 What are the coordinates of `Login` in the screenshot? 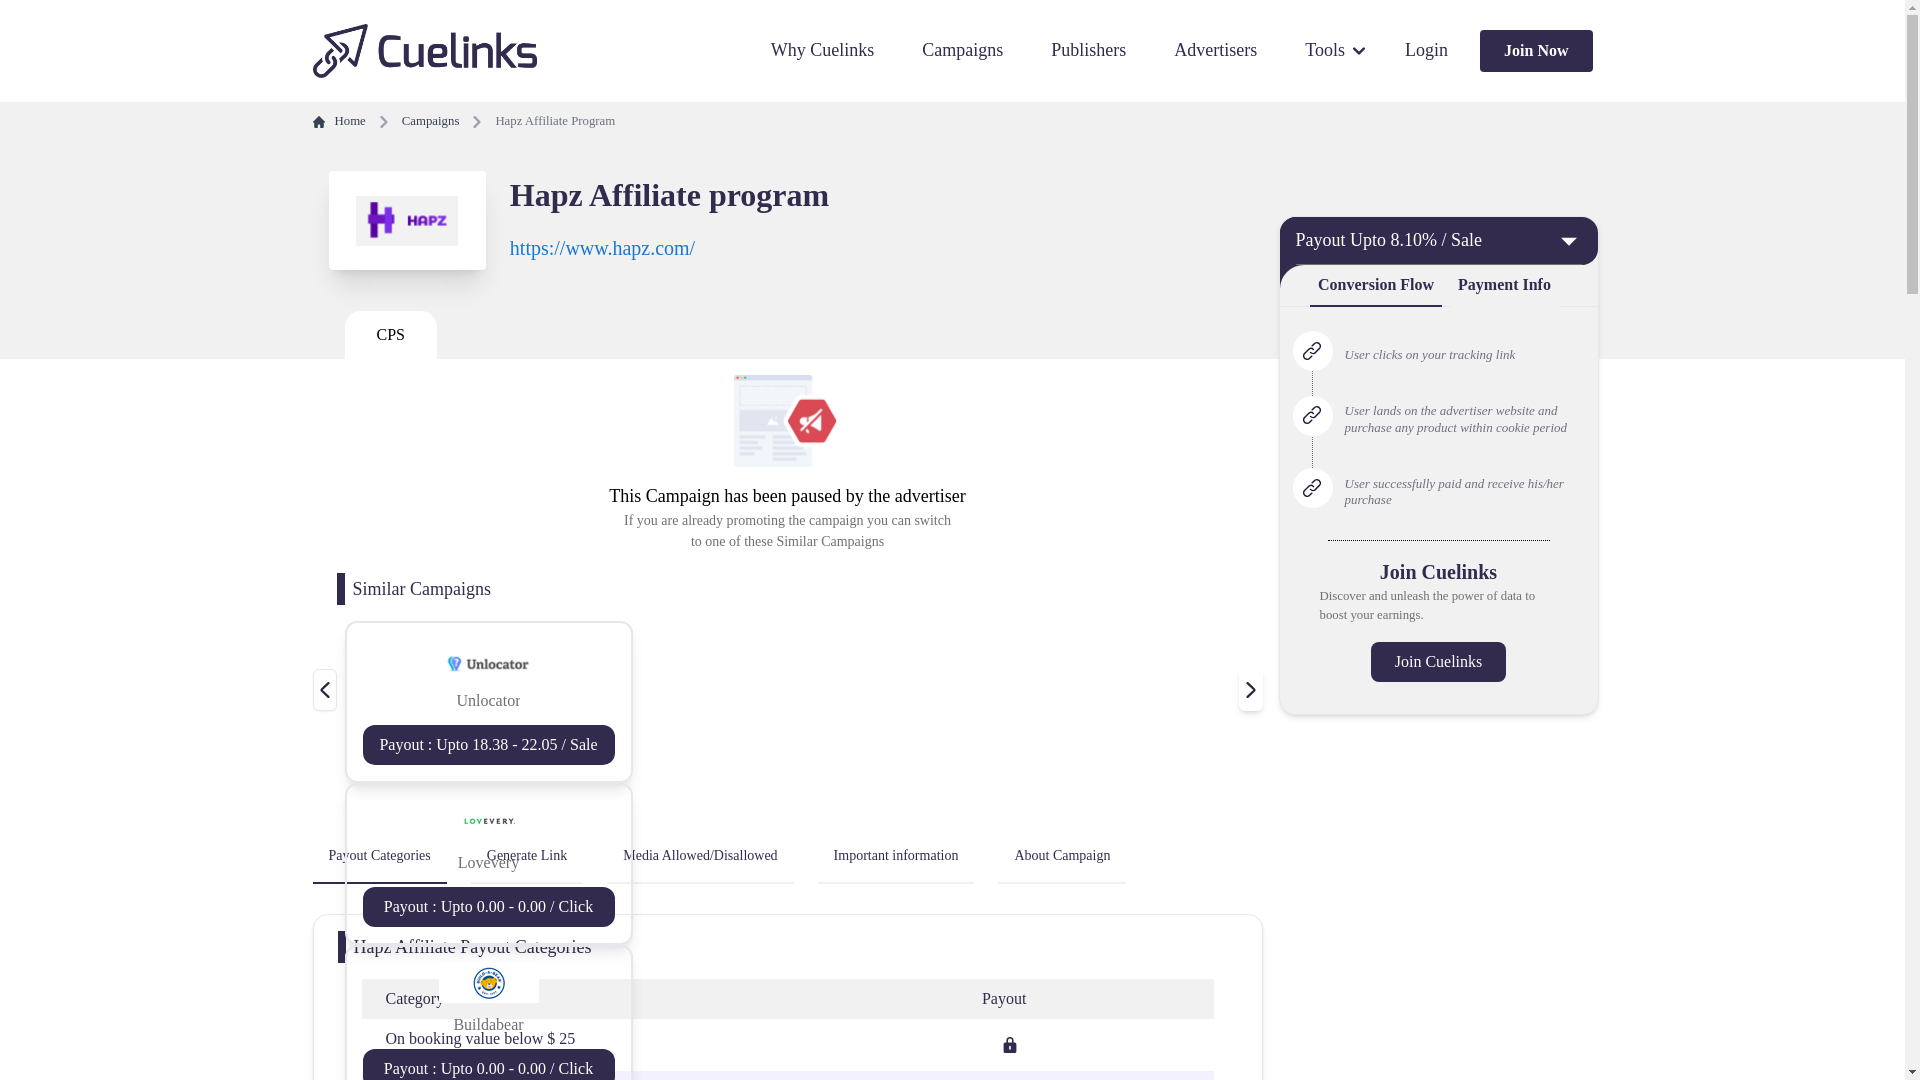 It's located at (1426, 50).